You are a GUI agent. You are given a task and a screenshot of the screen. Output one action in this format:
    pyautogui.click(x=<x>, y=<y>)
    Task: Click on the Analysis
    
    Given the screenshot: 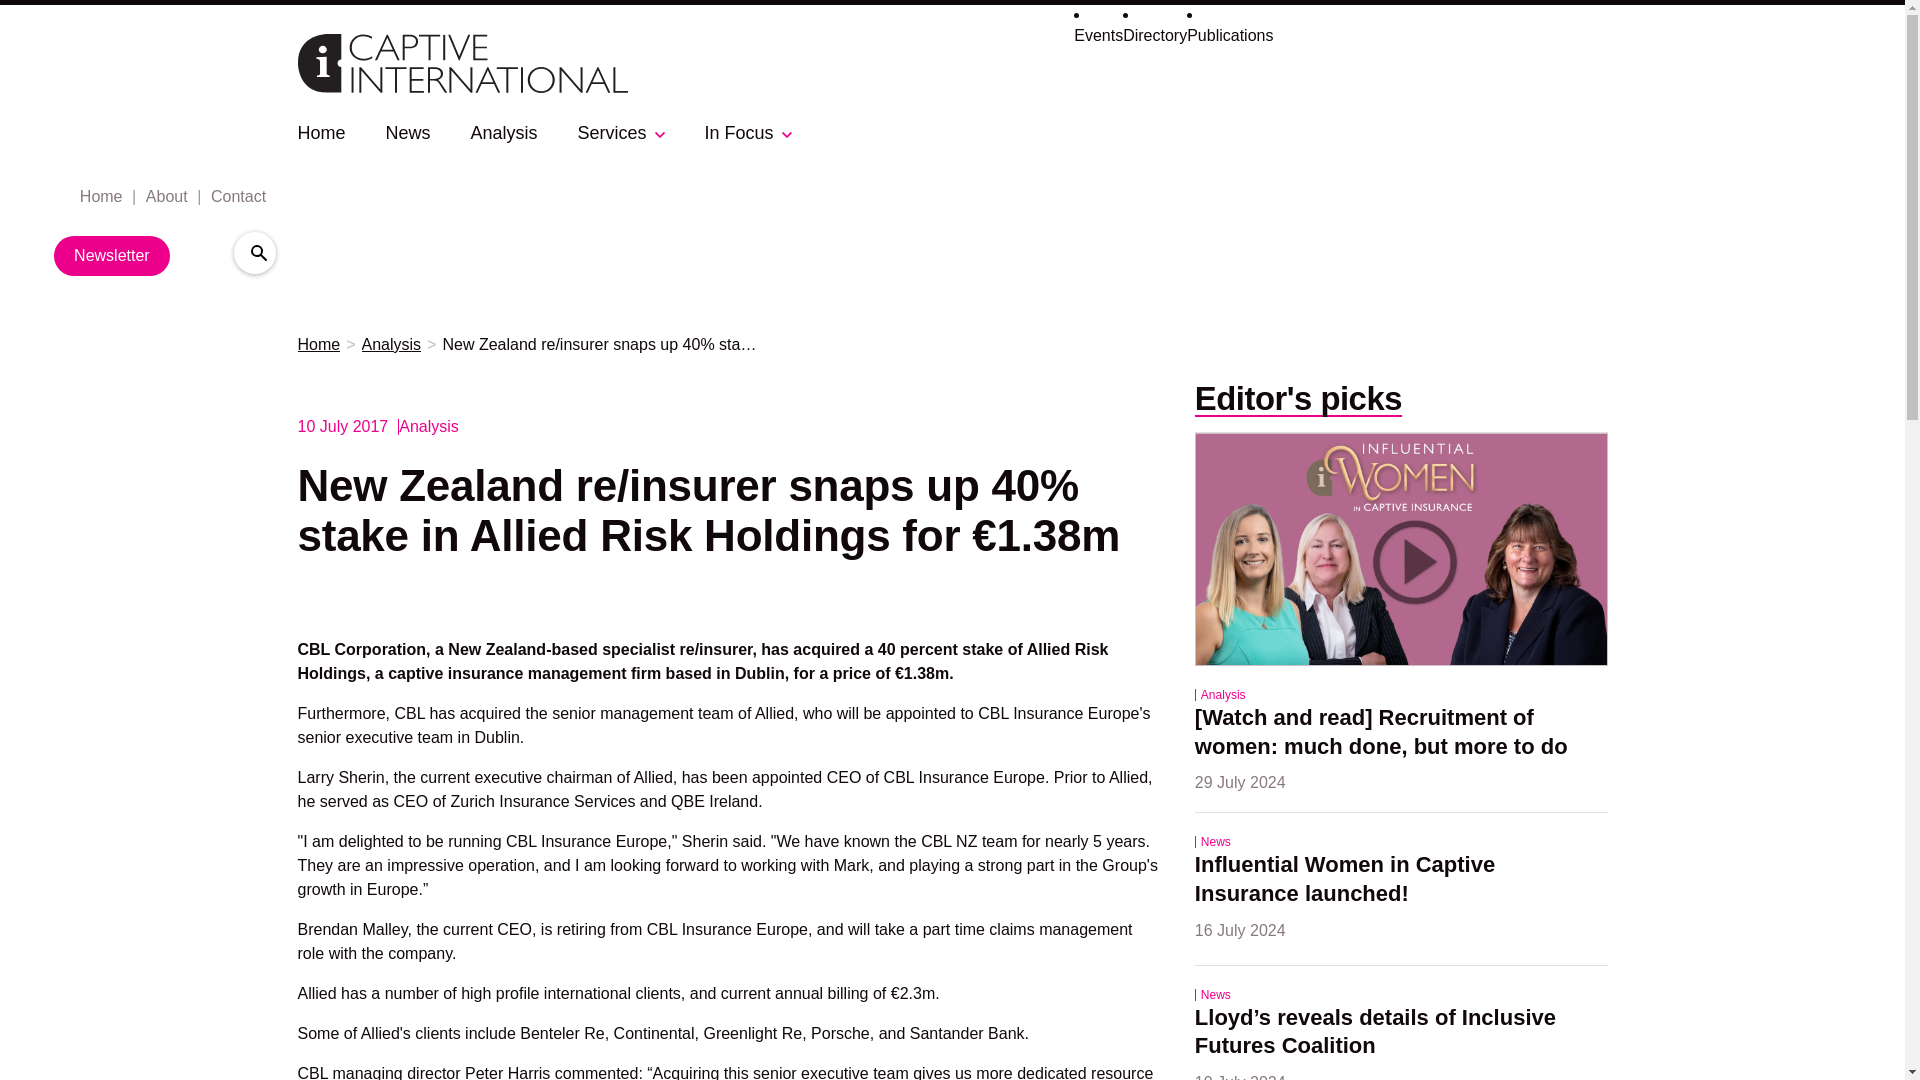 What is the action you would take?
    pyautogui.click(x=392, y=345)
    